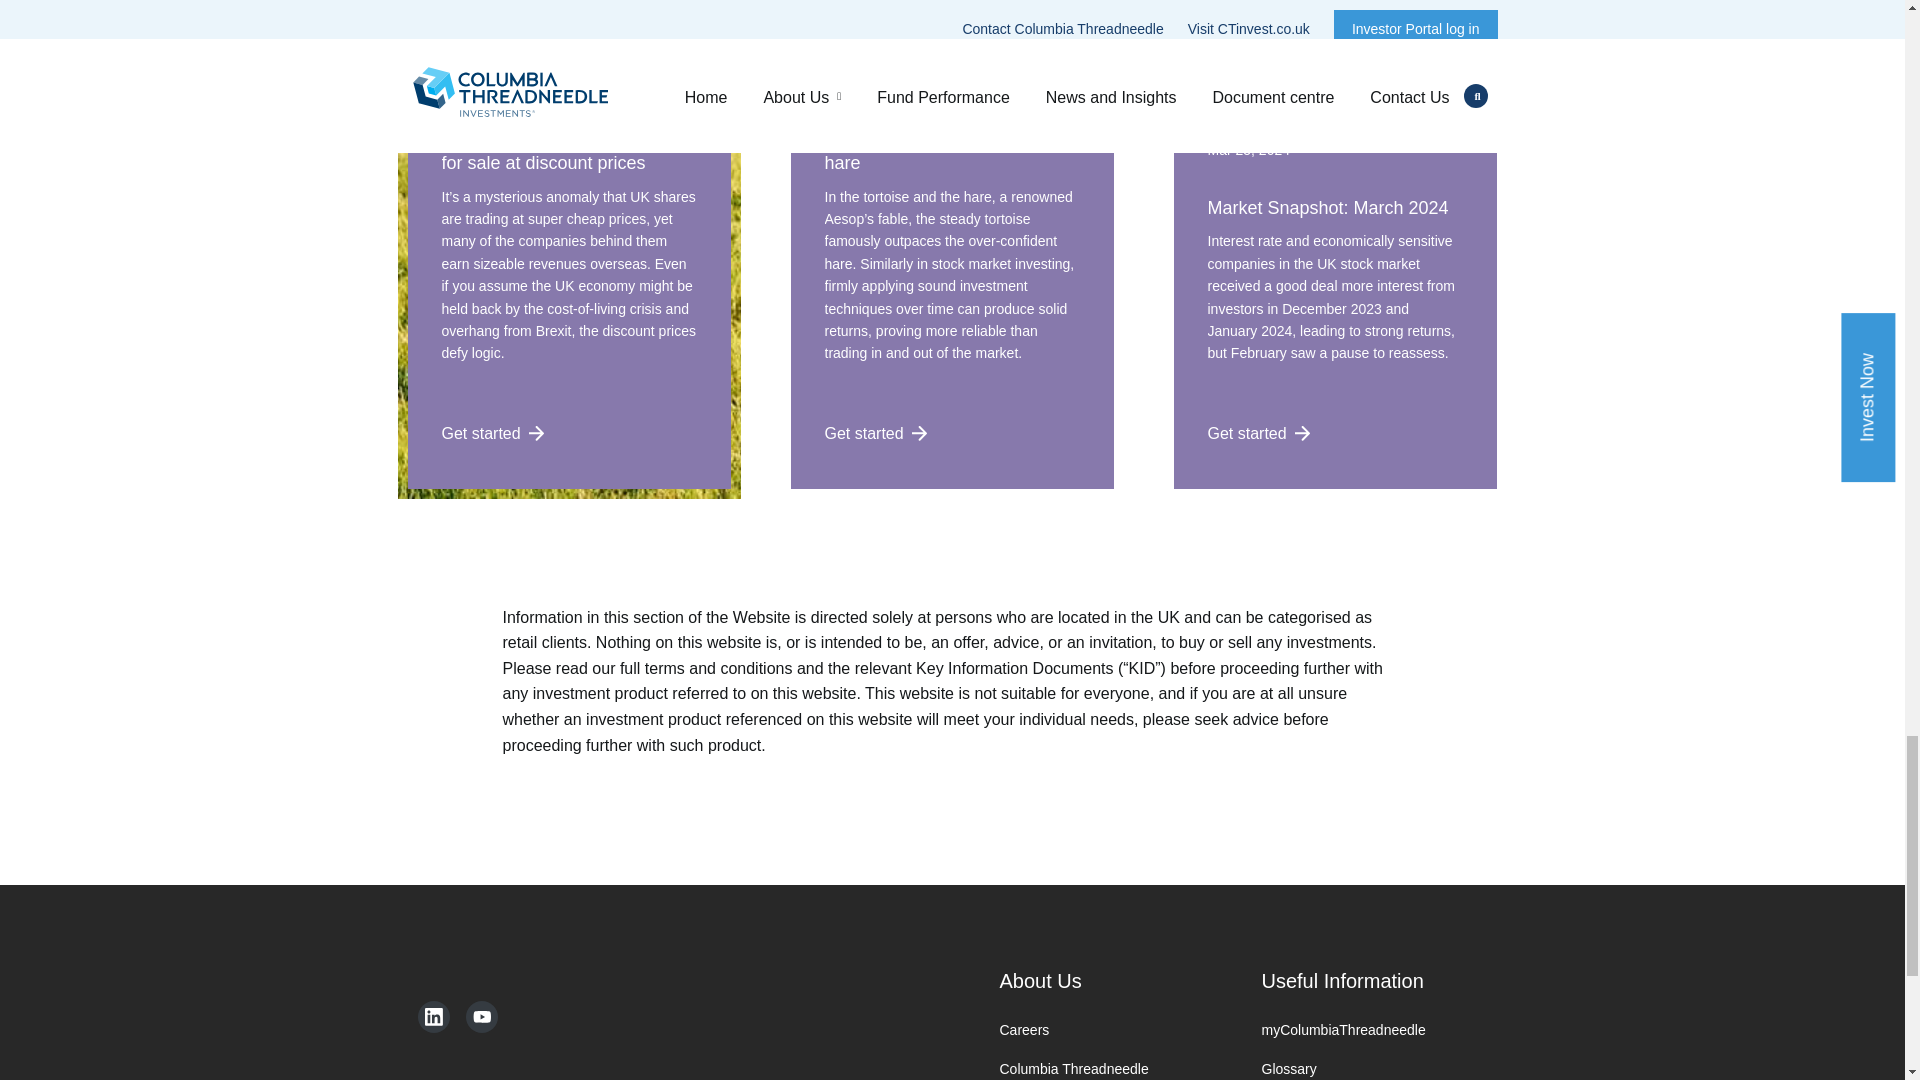 The image size is (1920, 1080). I want to click on Columbia Threadneedle Foundation, so click(1100, 1069).